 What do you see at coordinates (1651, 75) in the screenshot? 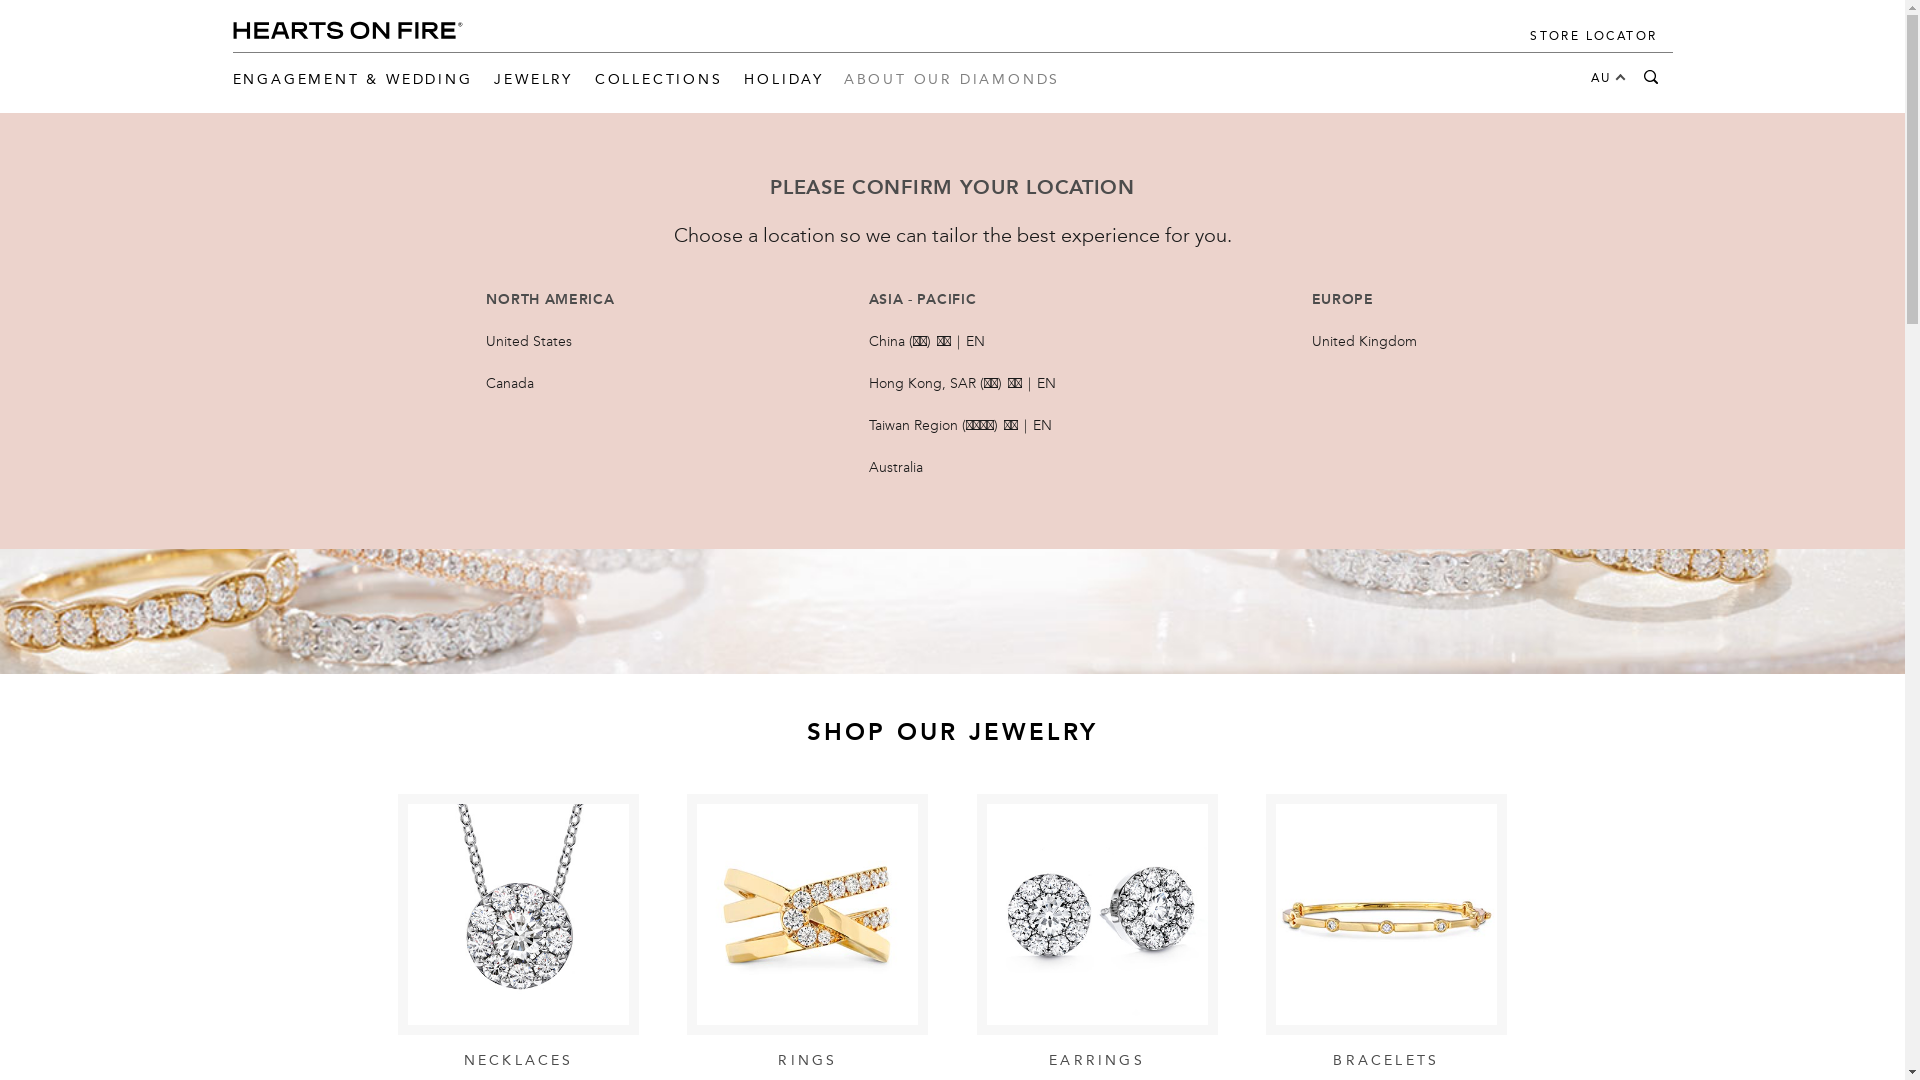
I see `WHAT ARE YOU SEARCHING FOR?` at bounding box center [1651, 75].